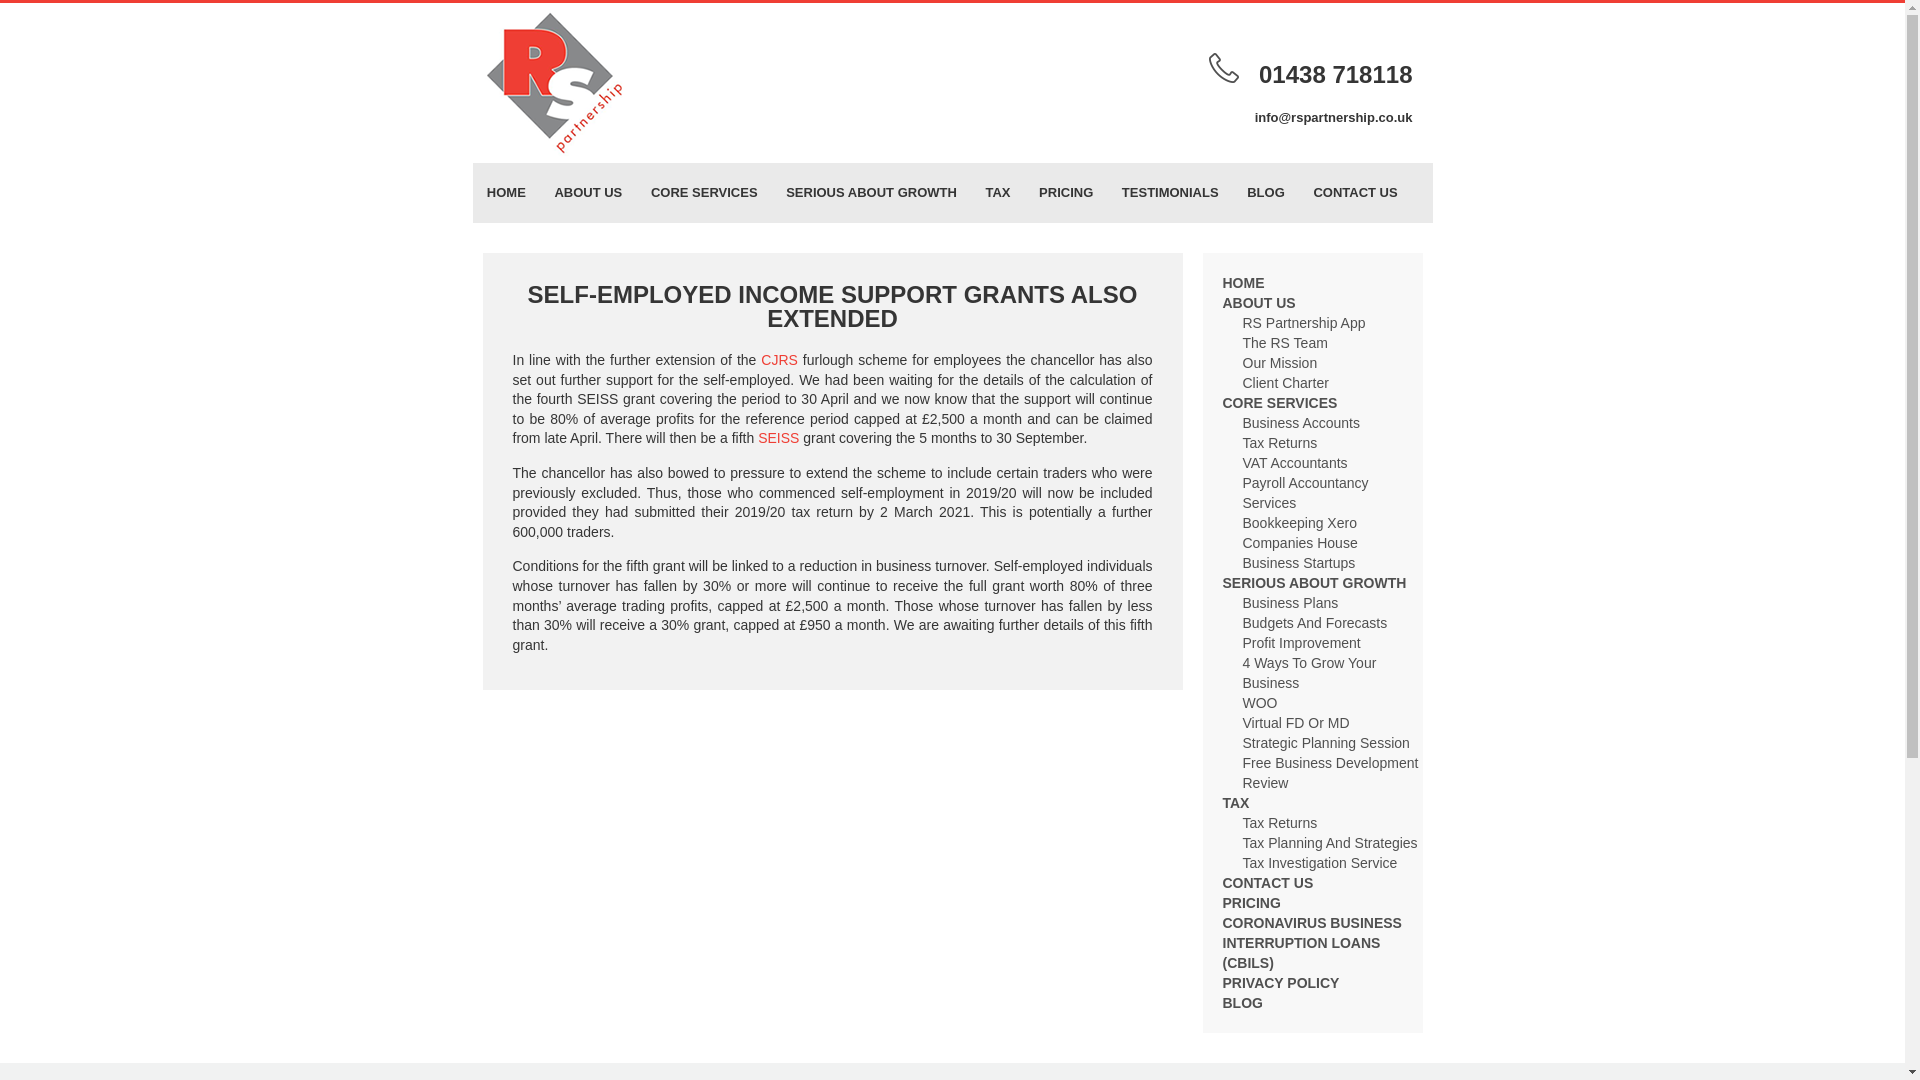 This screenshot has width=1920, height=1080. I want to click on TESTIMONIALS, so click(1170, 192).